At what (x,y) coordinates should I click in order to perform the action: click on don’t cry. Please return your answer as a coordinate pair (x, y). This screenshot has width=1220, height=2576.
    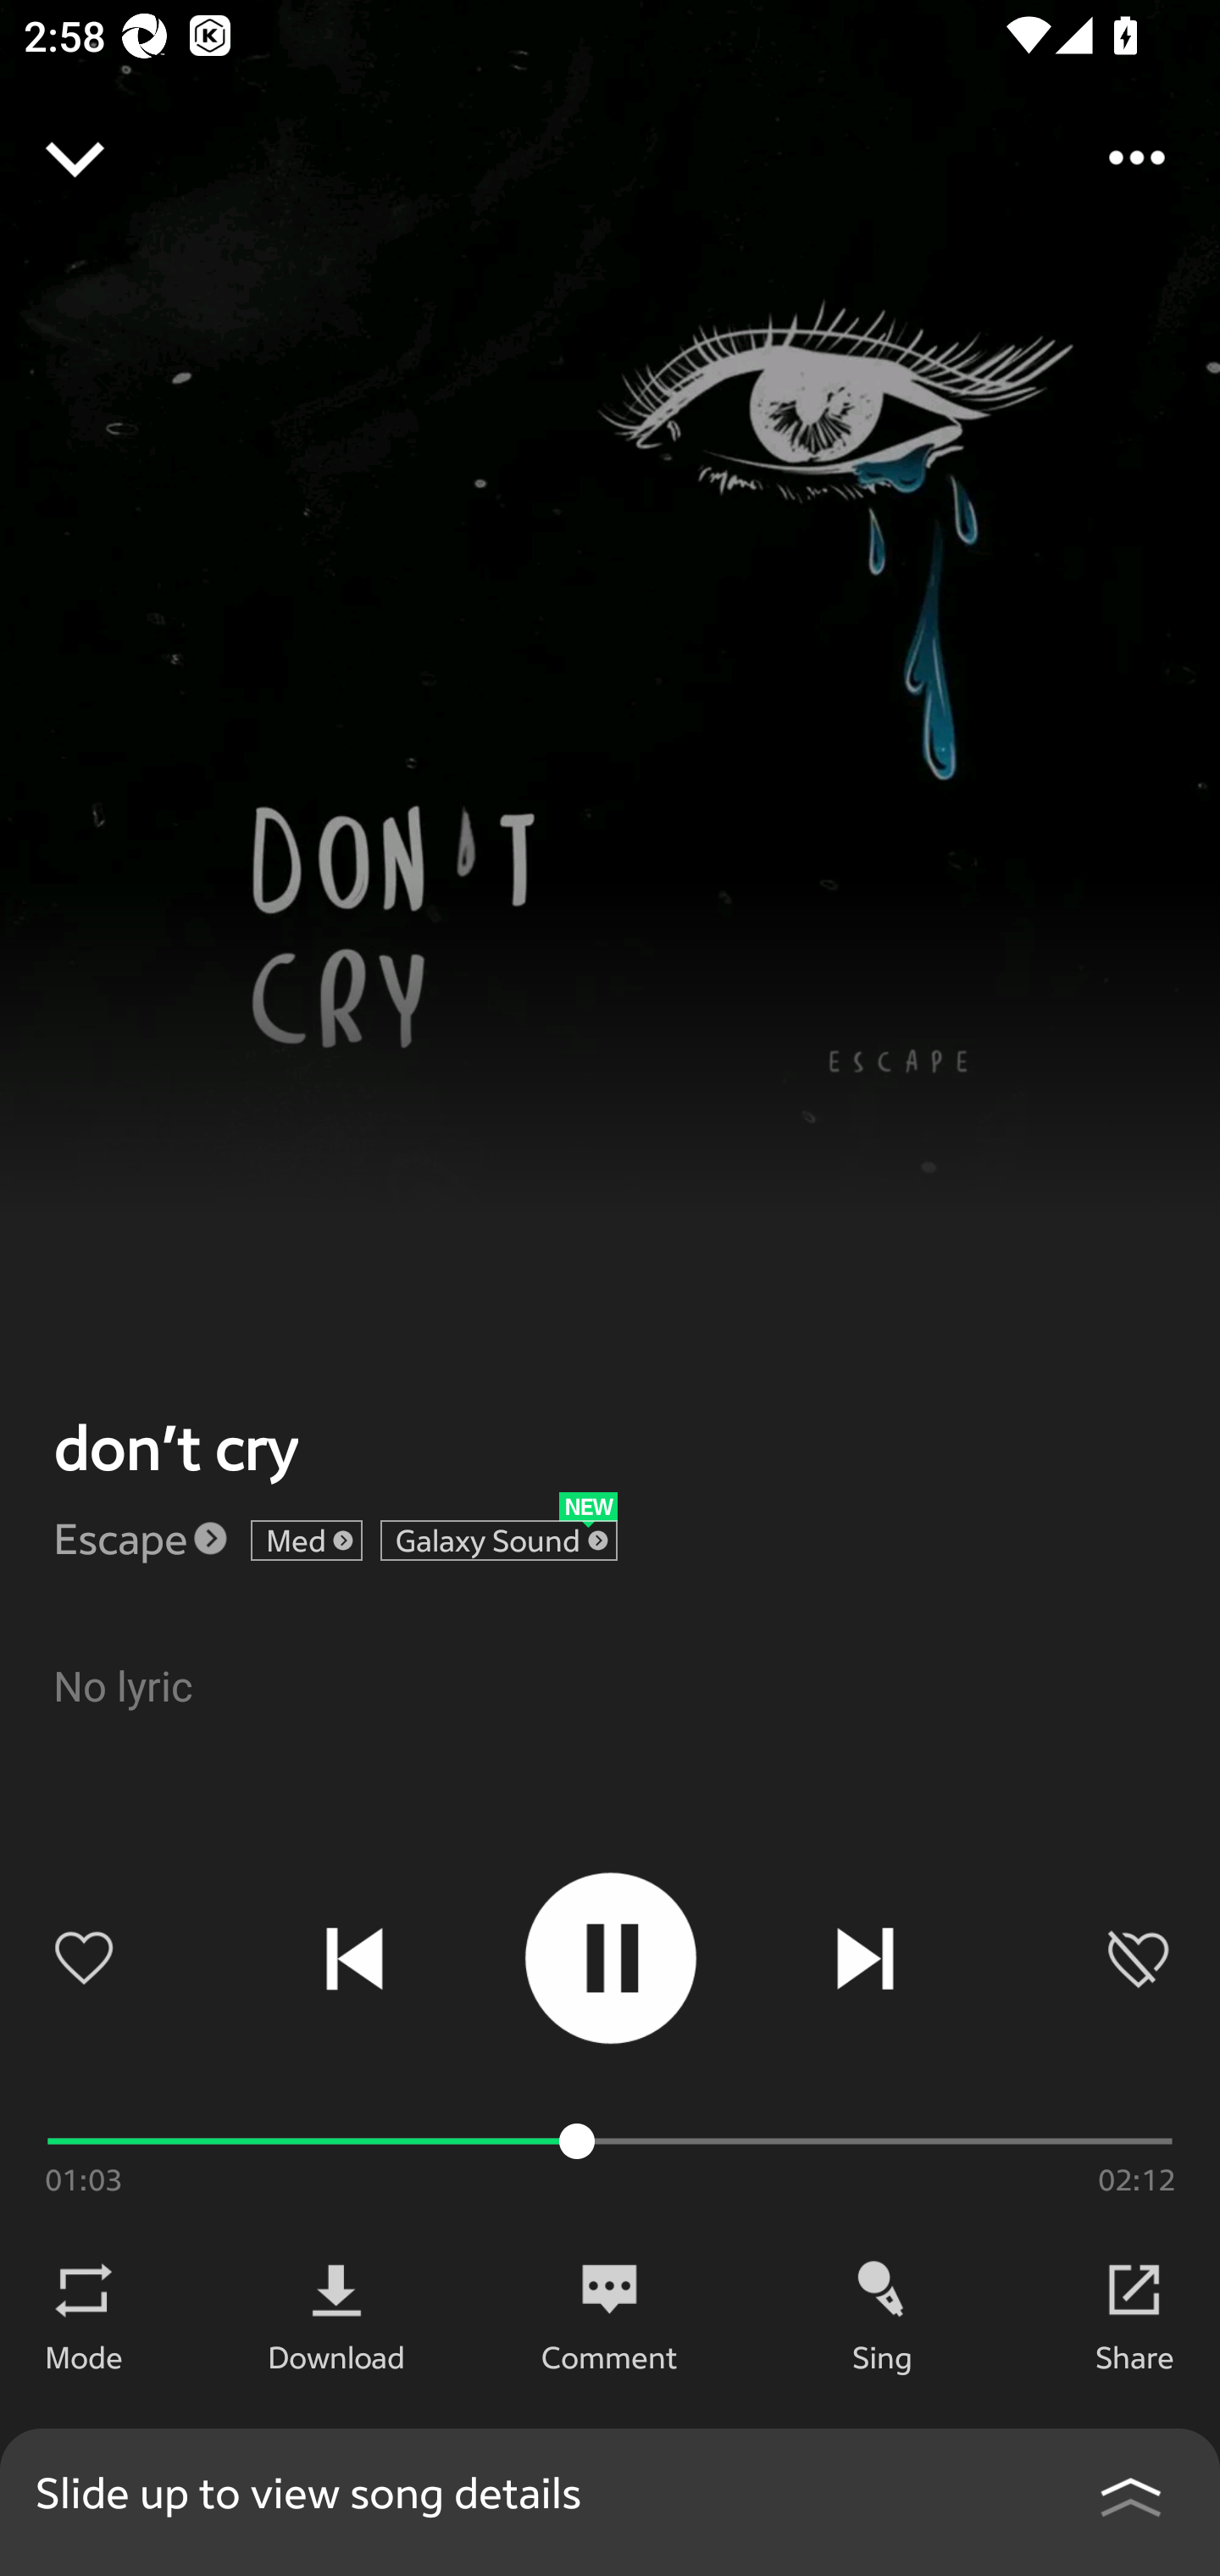
    Looking at the image, I should click on (175, 1447).